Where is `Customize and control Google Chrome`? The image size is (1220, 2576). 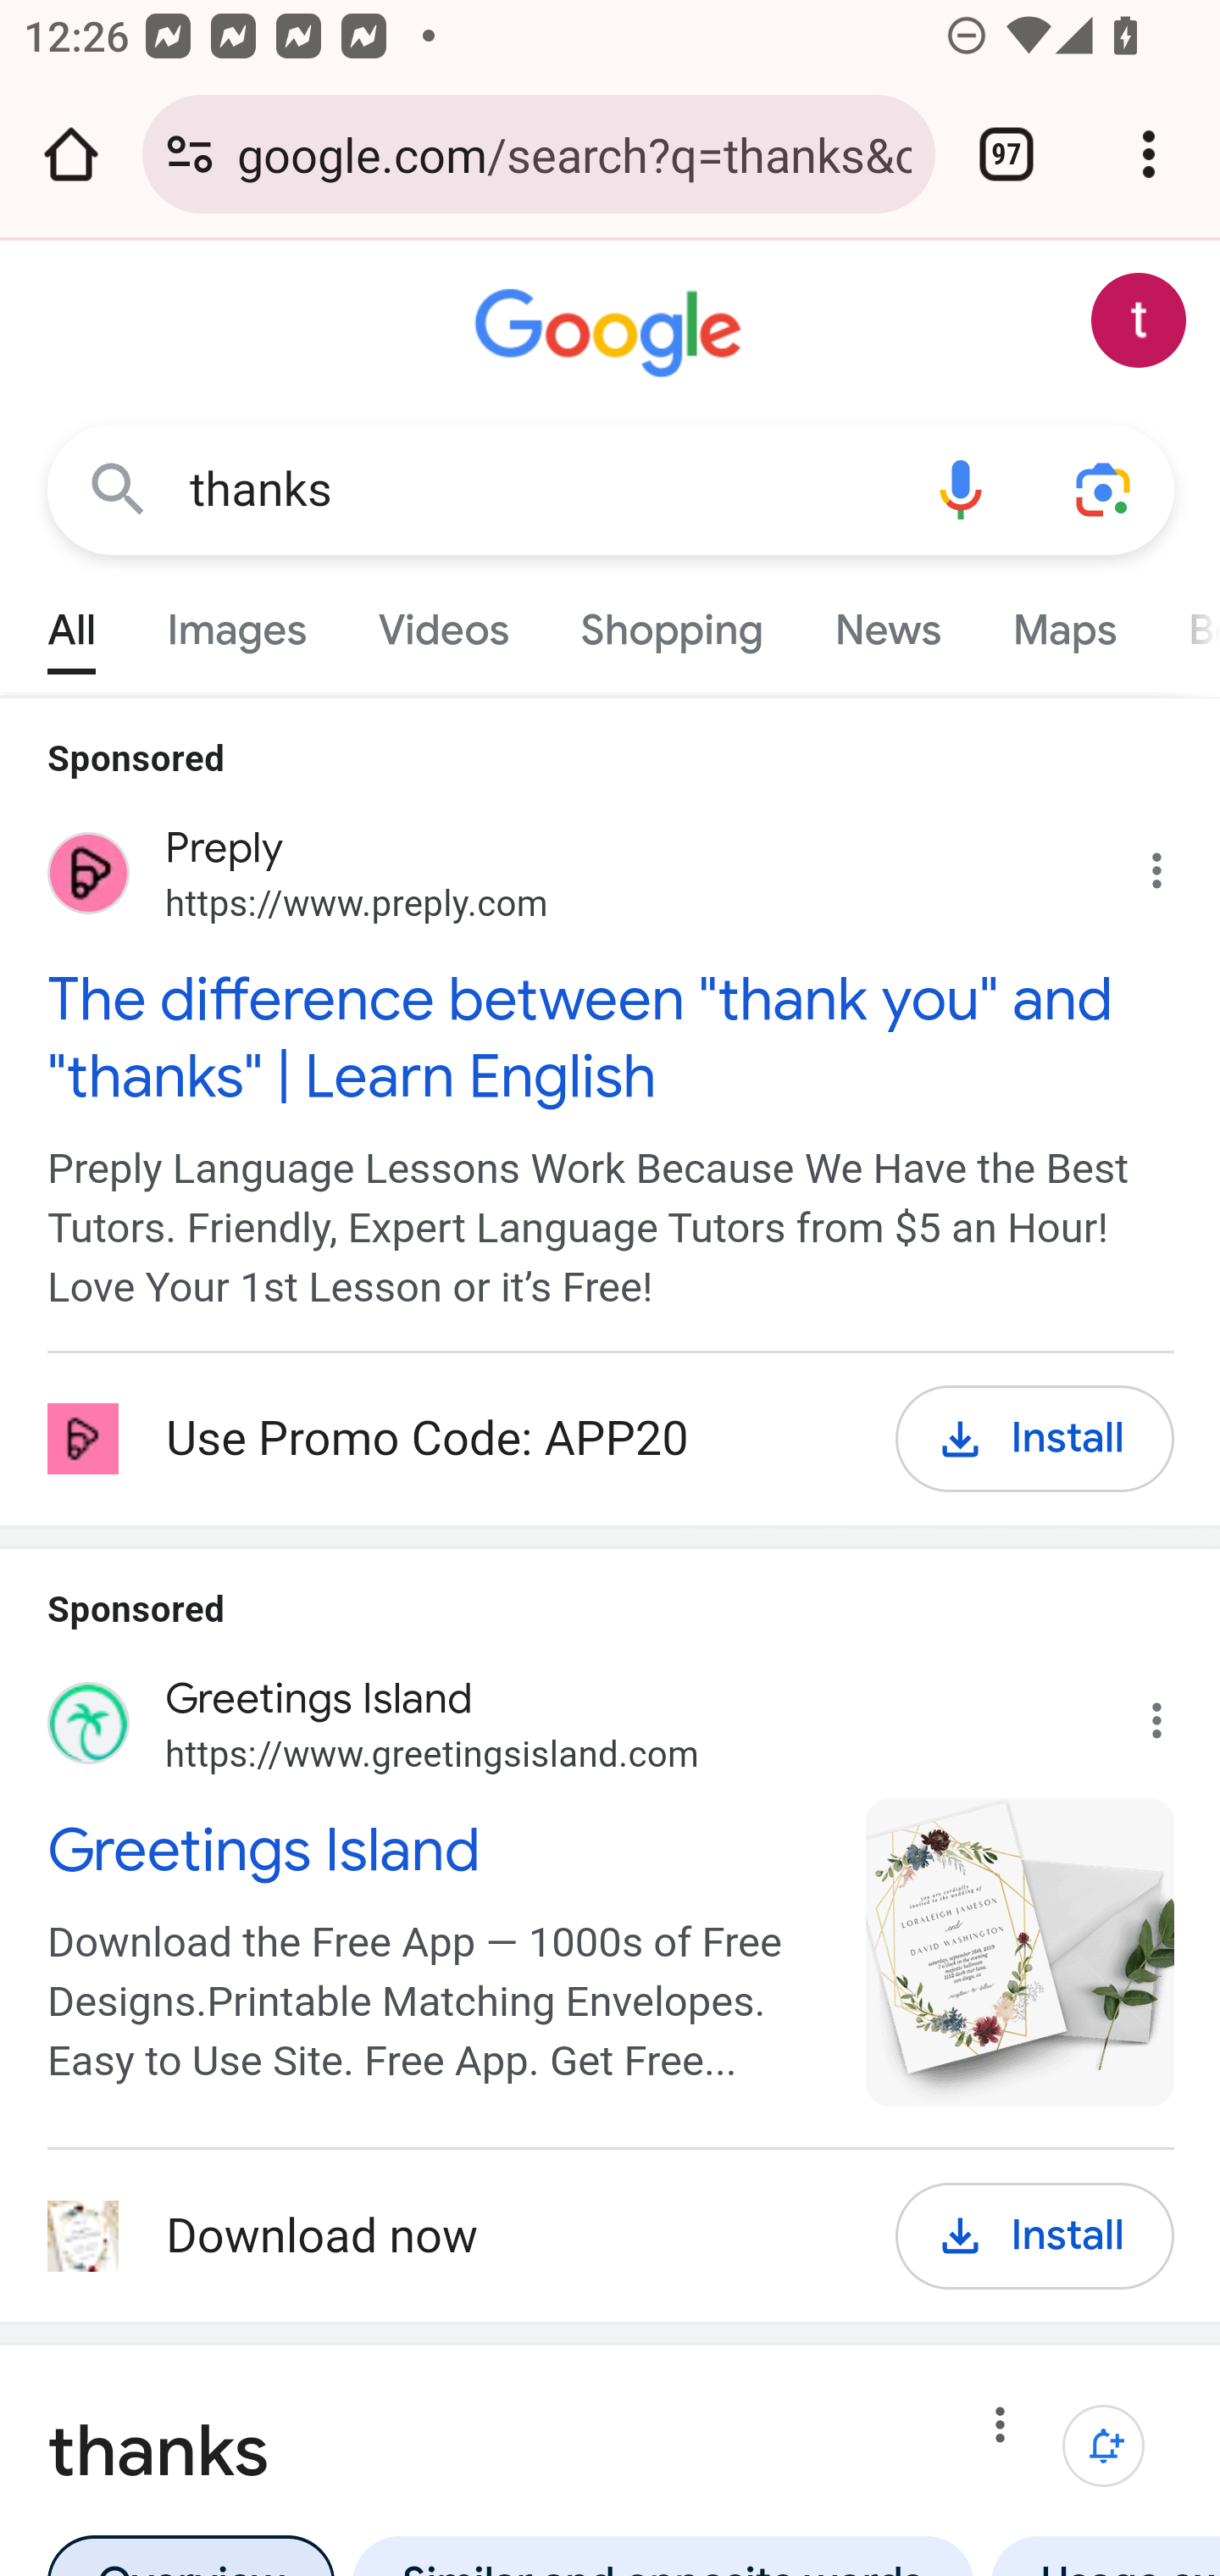
Customize and control Google Chrome is located at coordinates (1149, 154).